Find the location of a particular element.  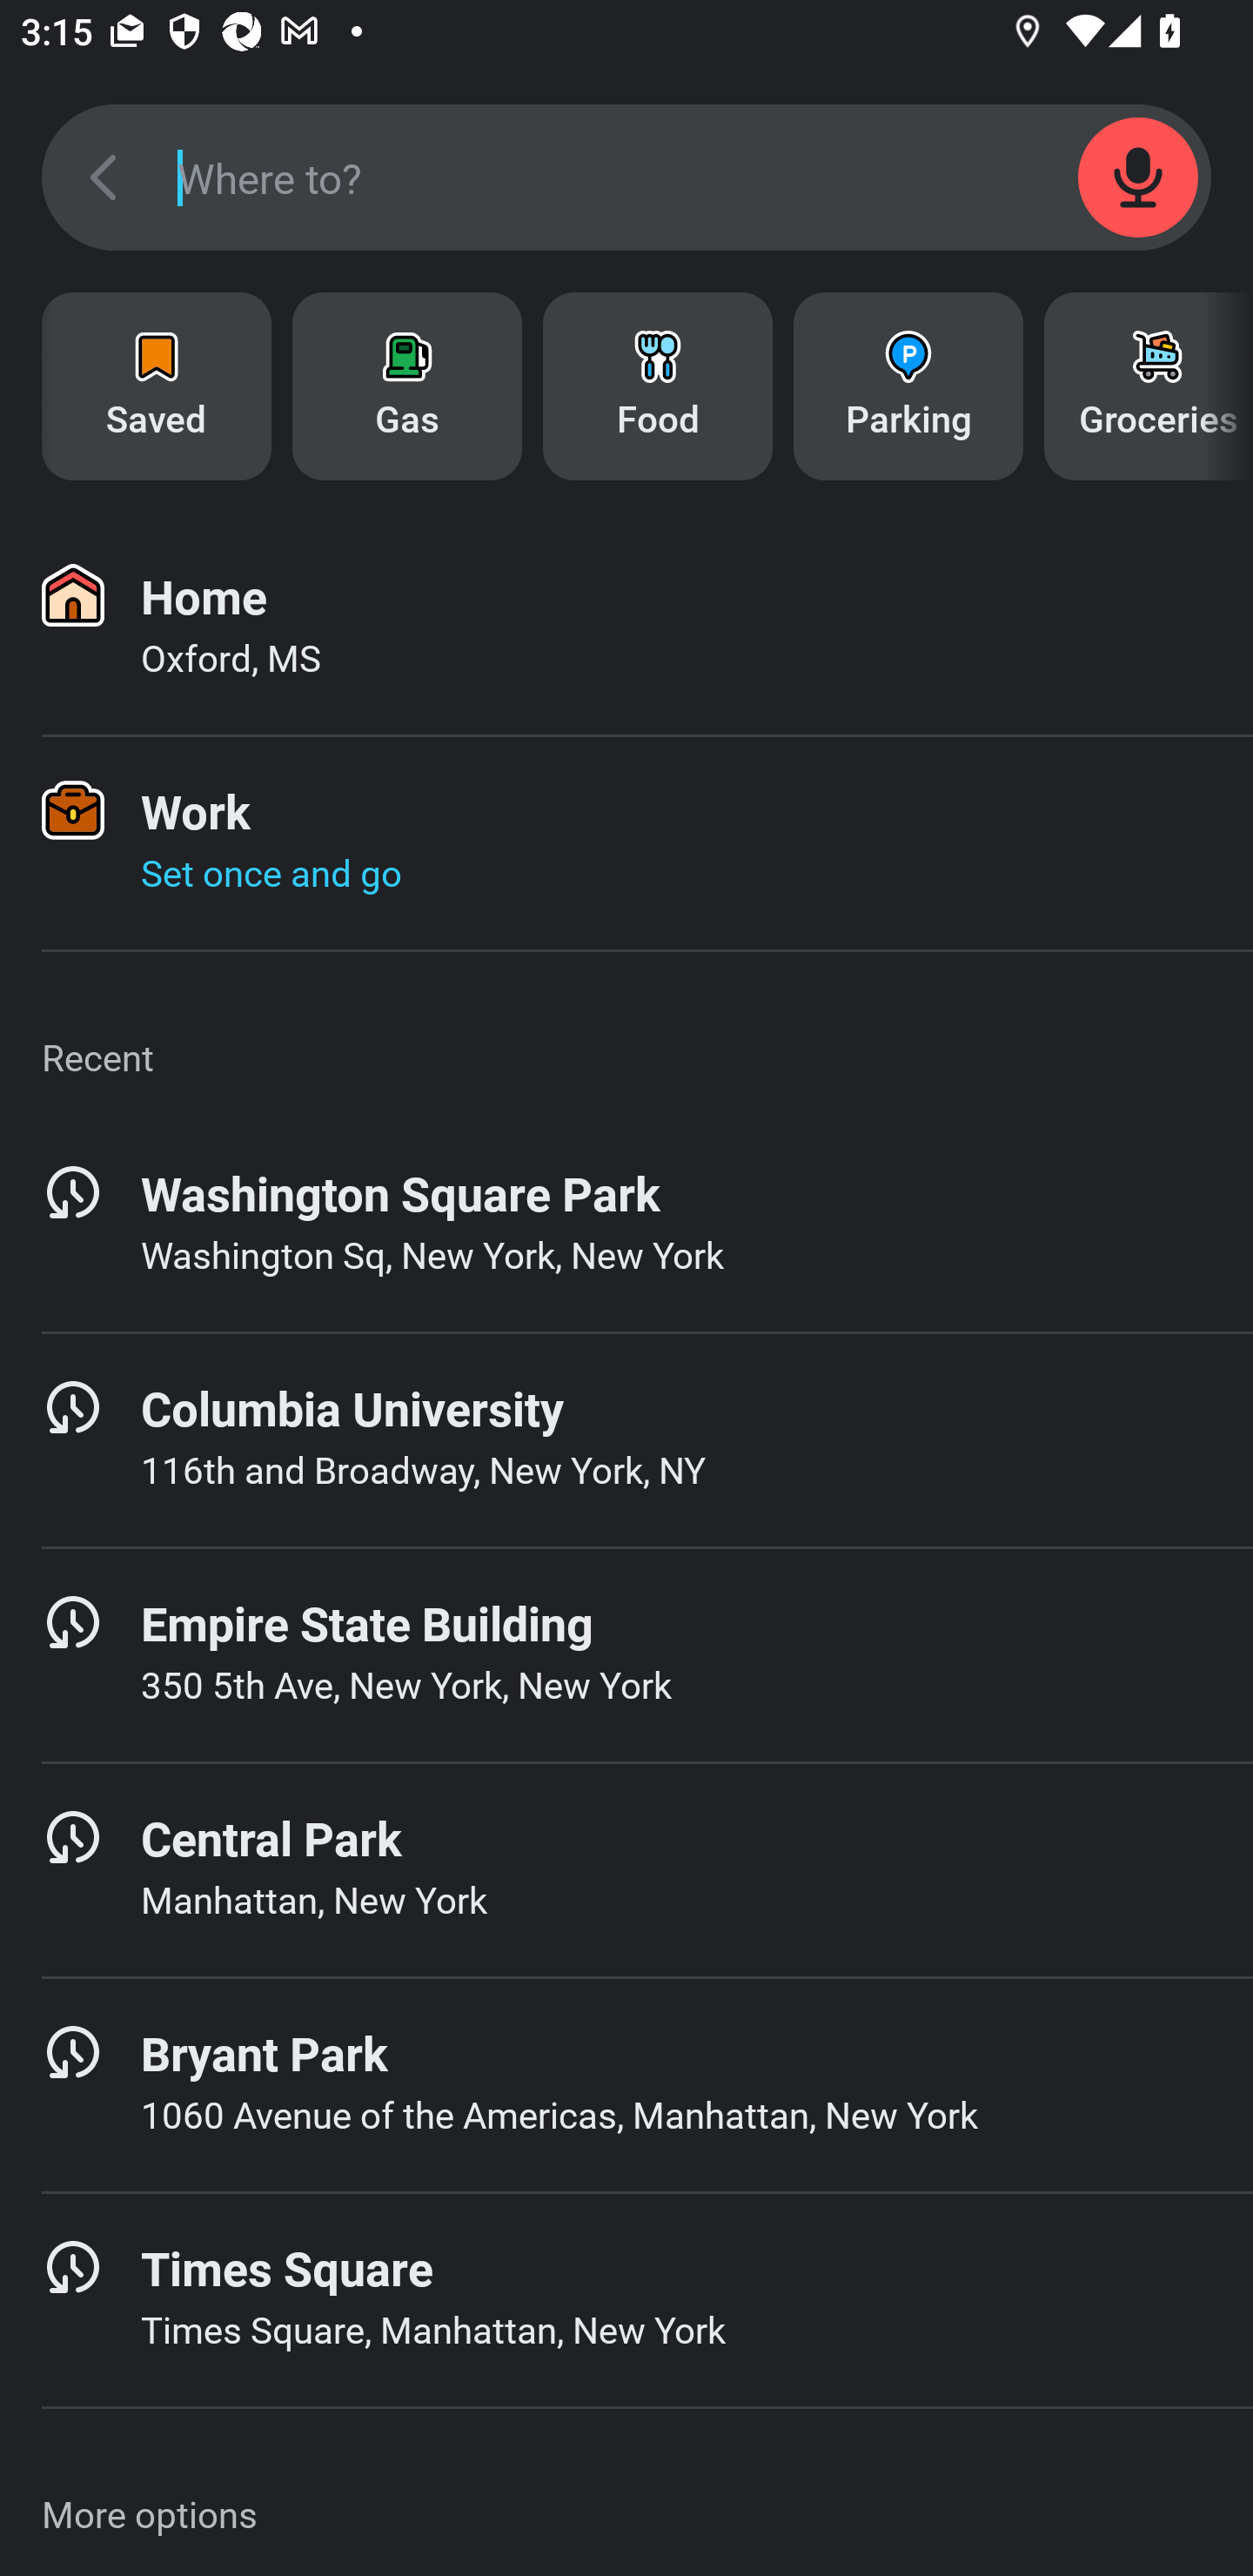

Home Oxford, MS is located at coordinates (626, 628).